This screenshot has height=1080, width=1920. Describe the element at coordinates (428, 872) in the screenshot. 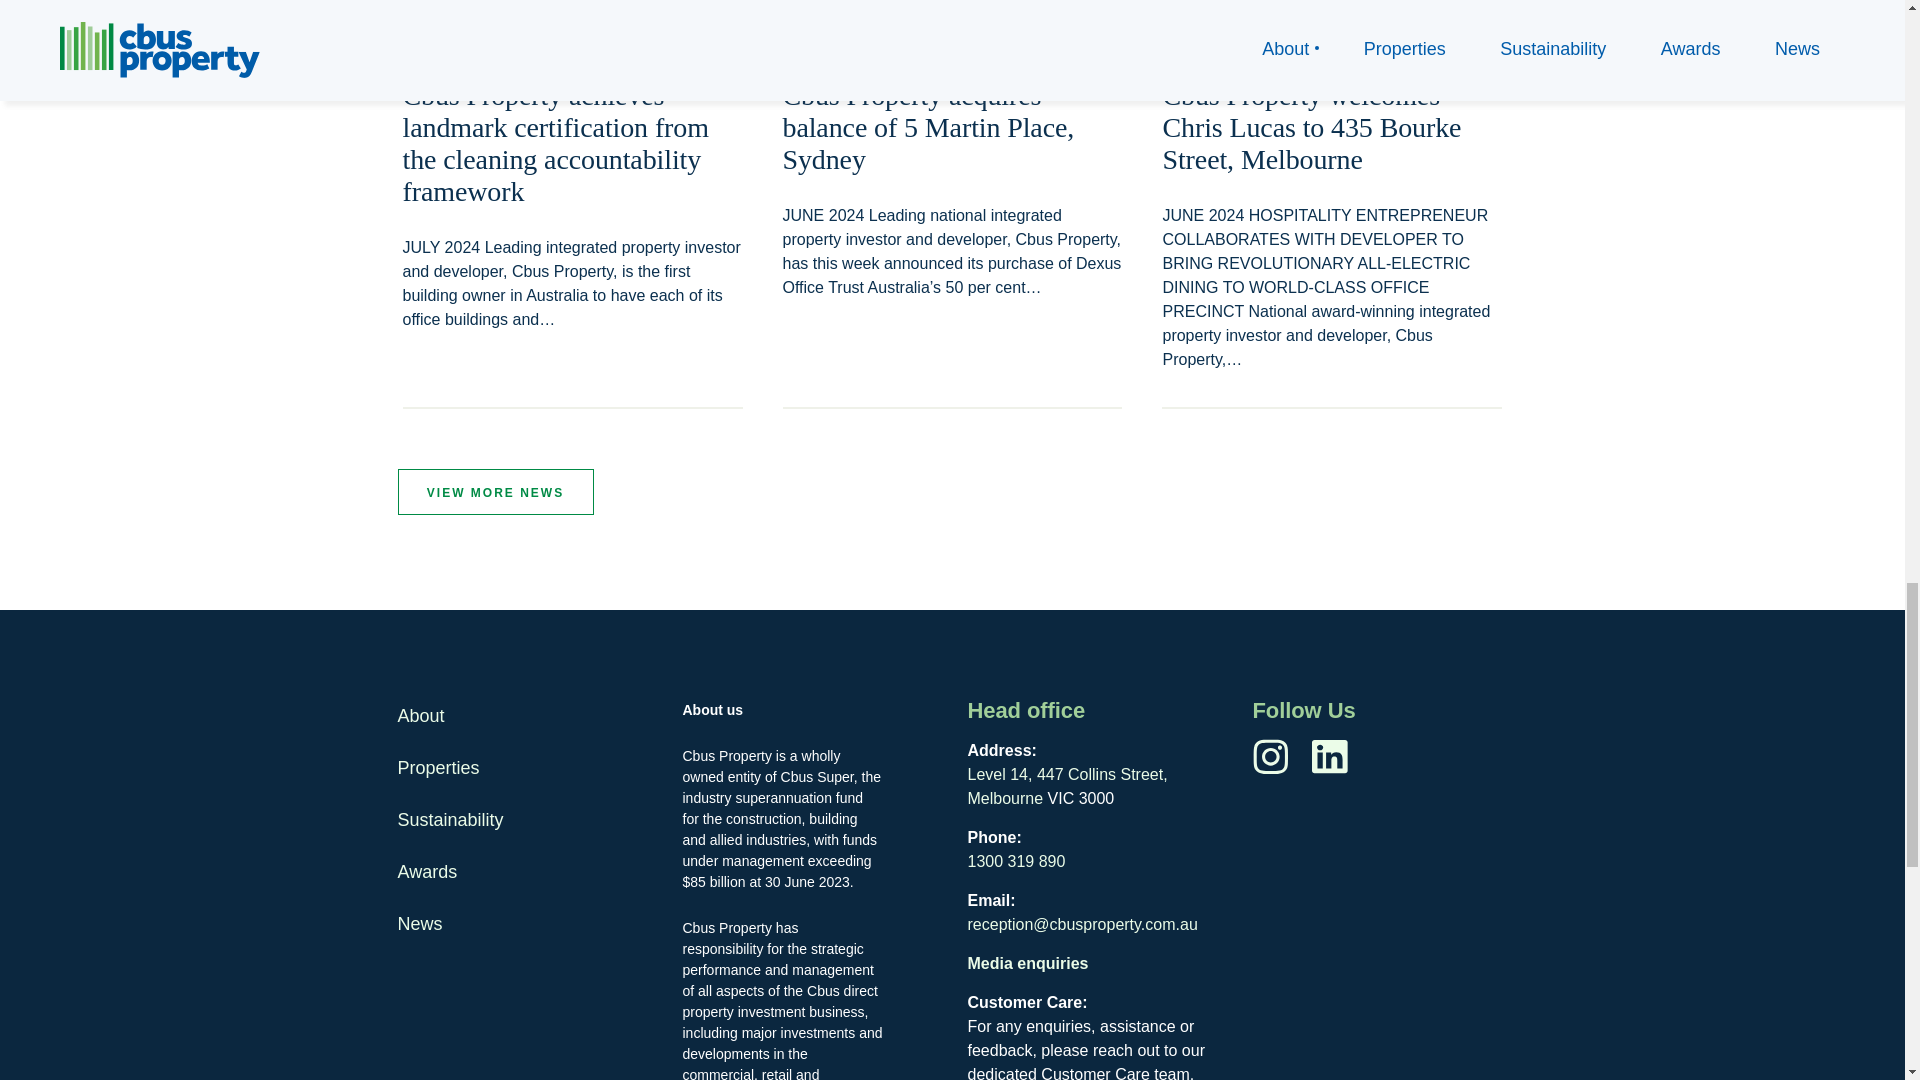

I see `Awards` at that location.